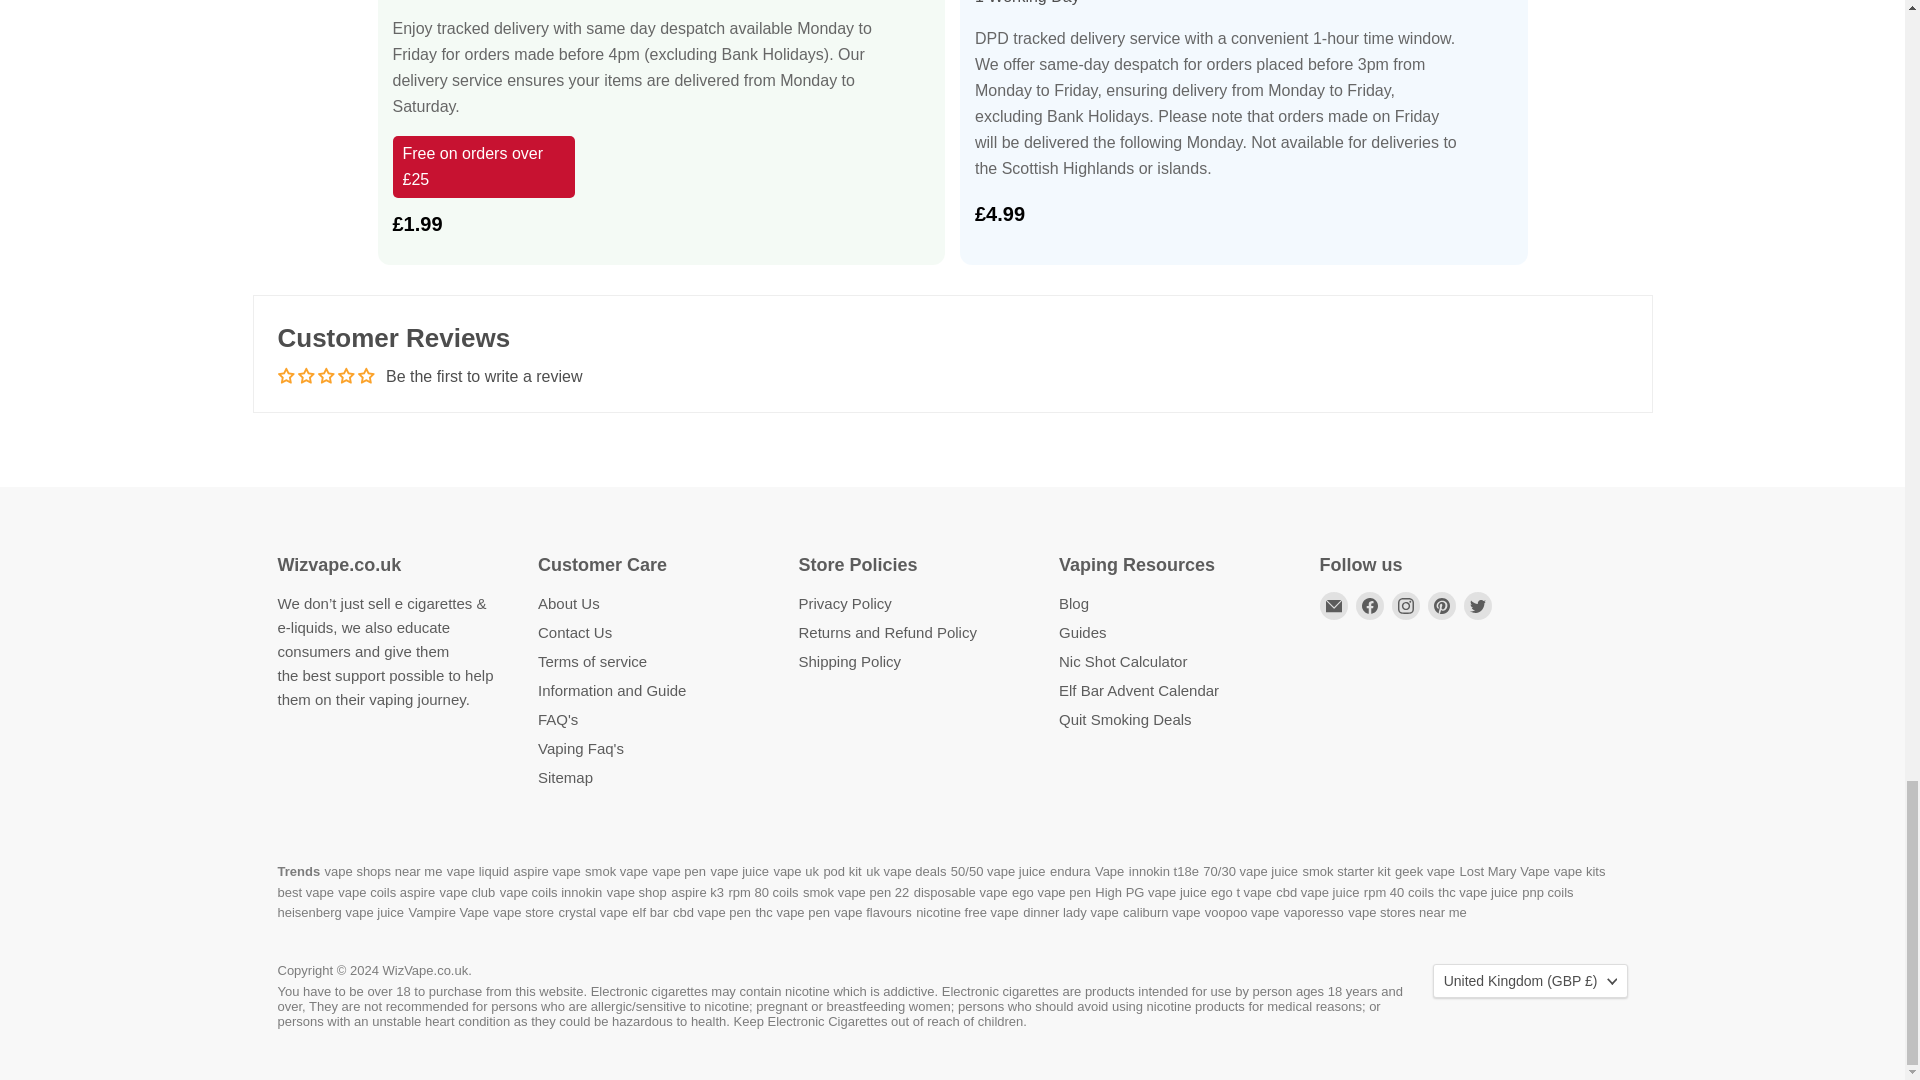  Describe the element at coordinates (1334, 605) in the screenshot. I see `E-mail` at that location.